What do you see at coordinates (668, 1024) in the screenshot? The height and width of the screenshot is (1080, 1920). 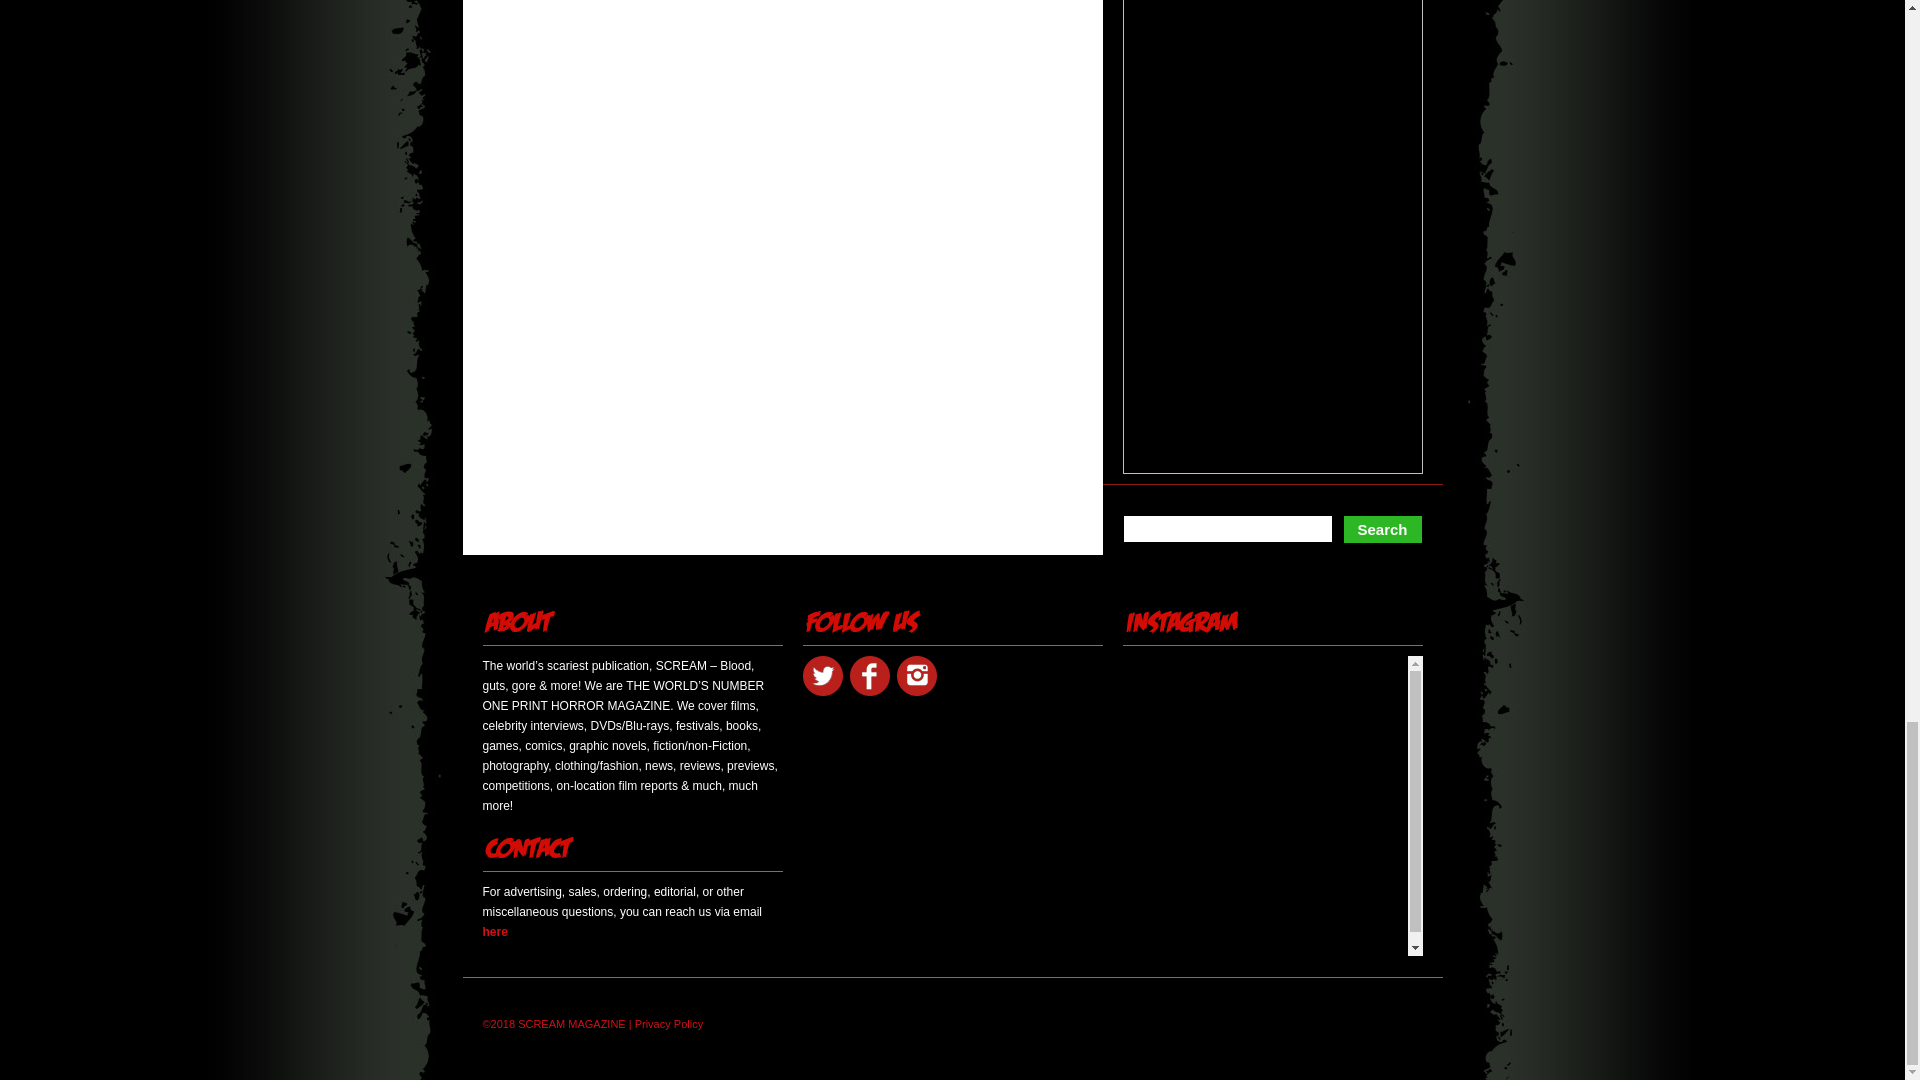 I see `Privacy Policy` at bounding box center [668, 1024].